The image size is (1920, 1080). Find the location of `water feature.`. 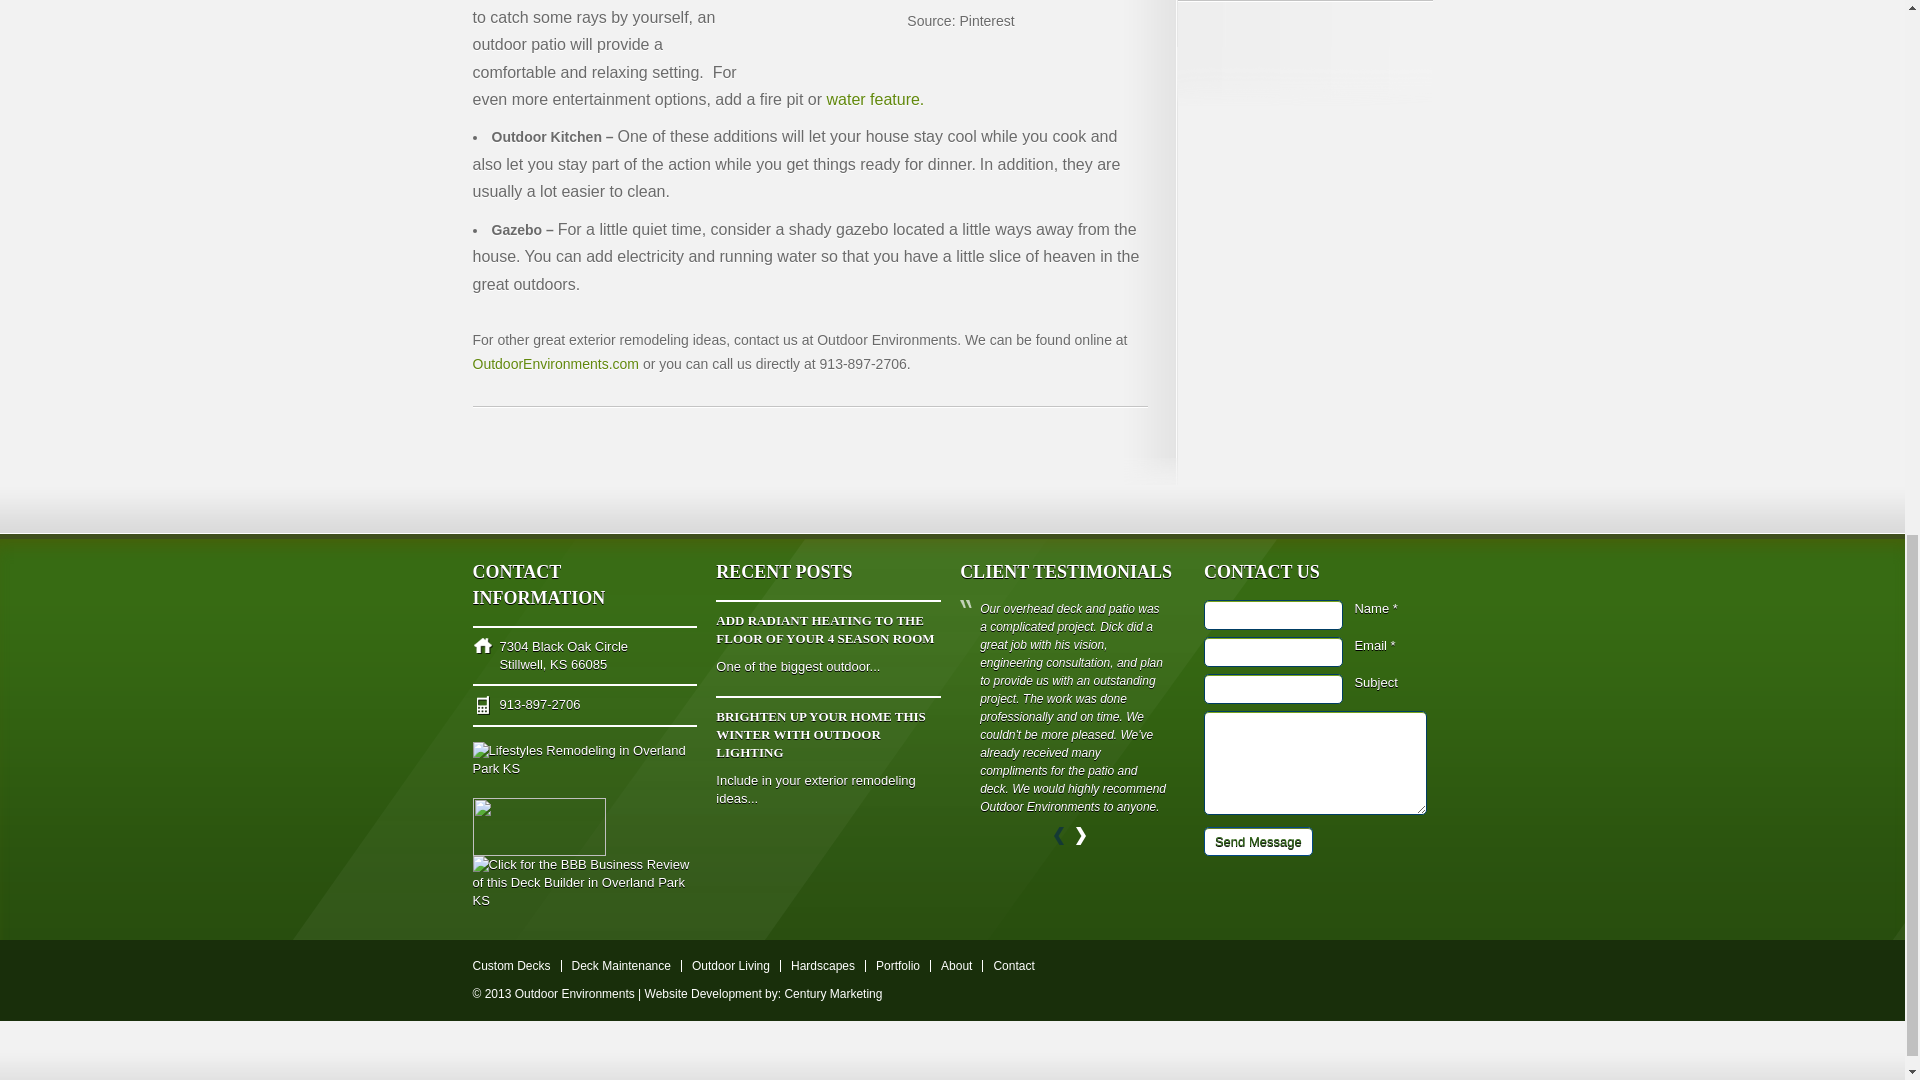

water feature. is located at coordinates (874, 99).